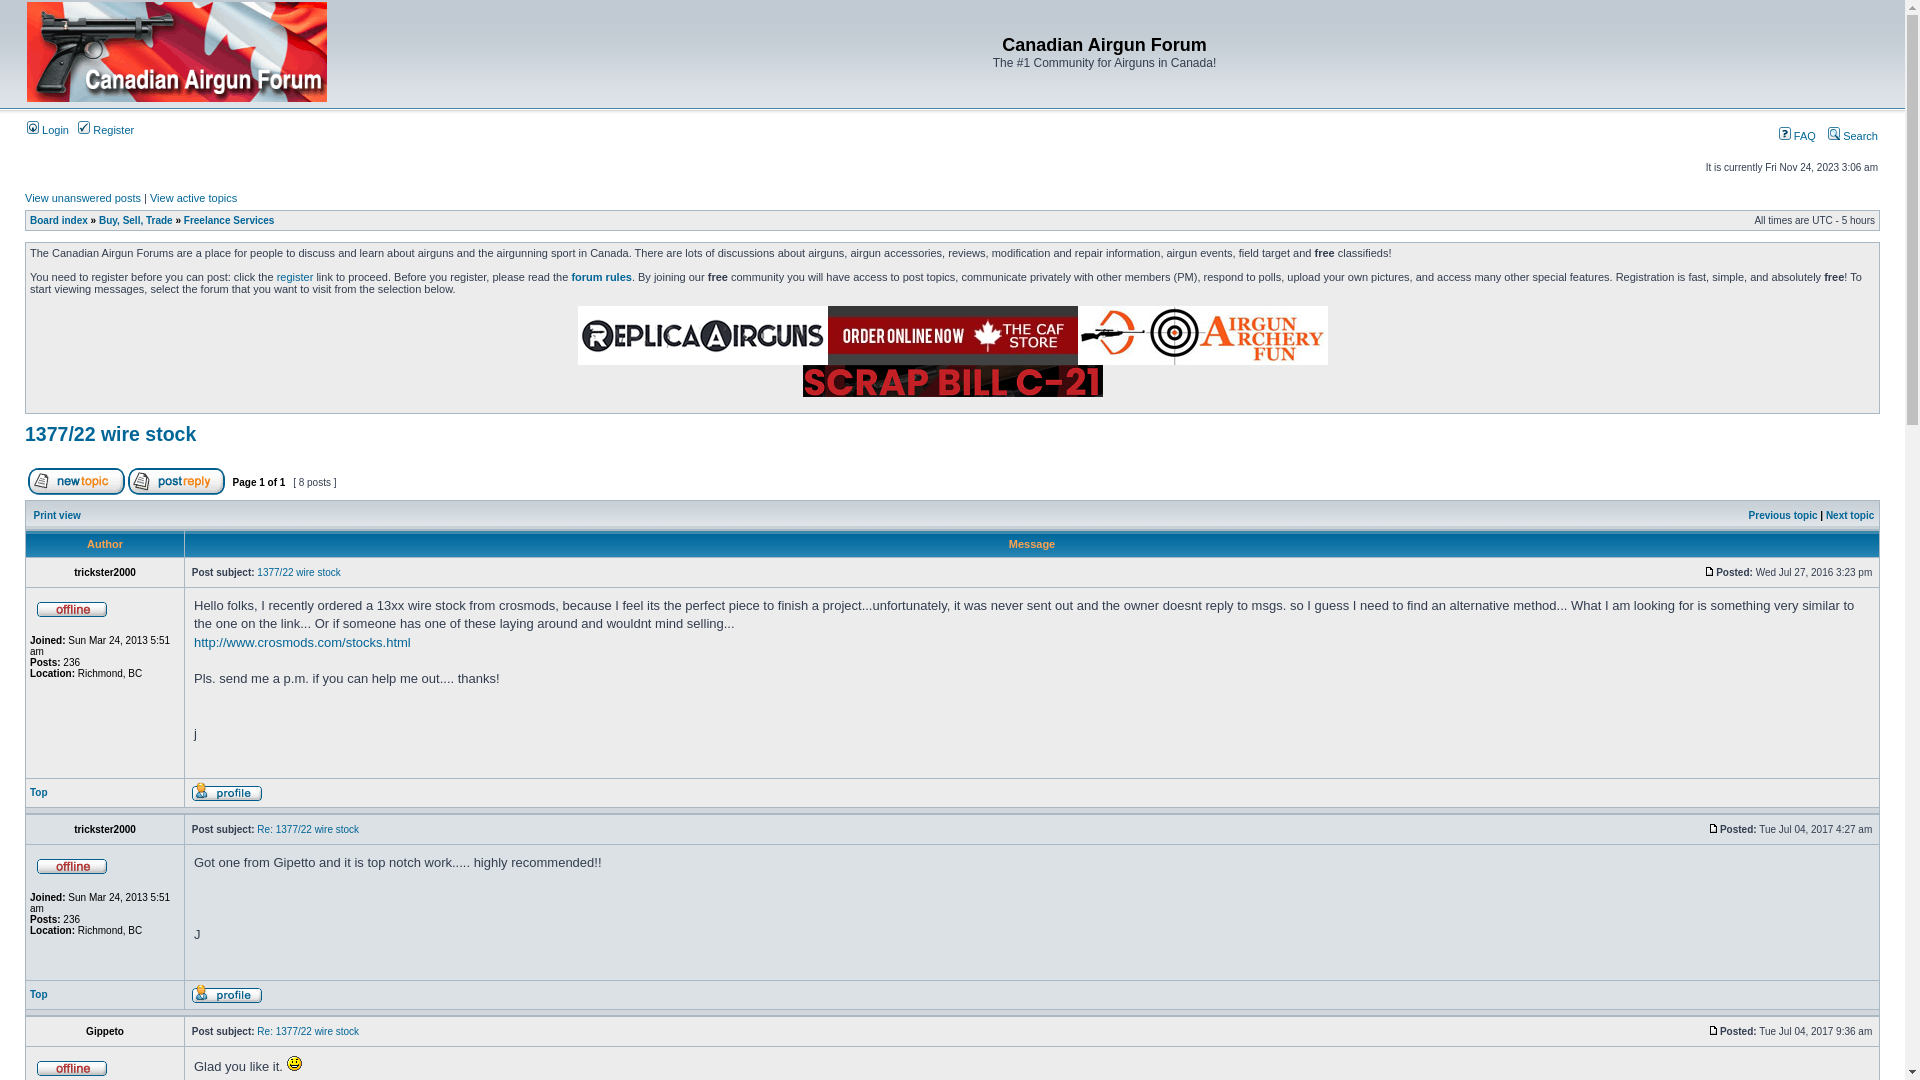  What do you see at coordinates (83, 198) in the screenshot?
I see `View unanswered posts` at bounding box center [83, 198].